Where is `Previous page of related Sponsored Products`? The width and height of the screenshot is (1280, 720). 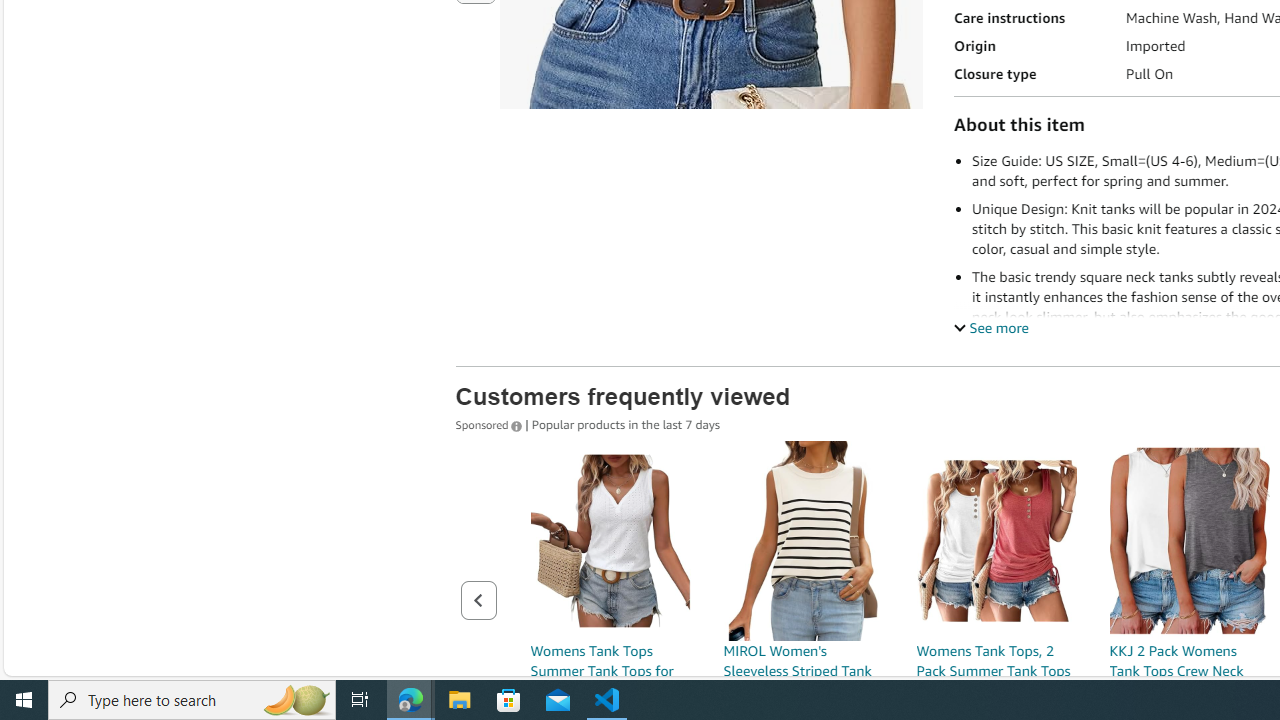
Previous page of related Sponsored Products is located at coordinates (478, 600).